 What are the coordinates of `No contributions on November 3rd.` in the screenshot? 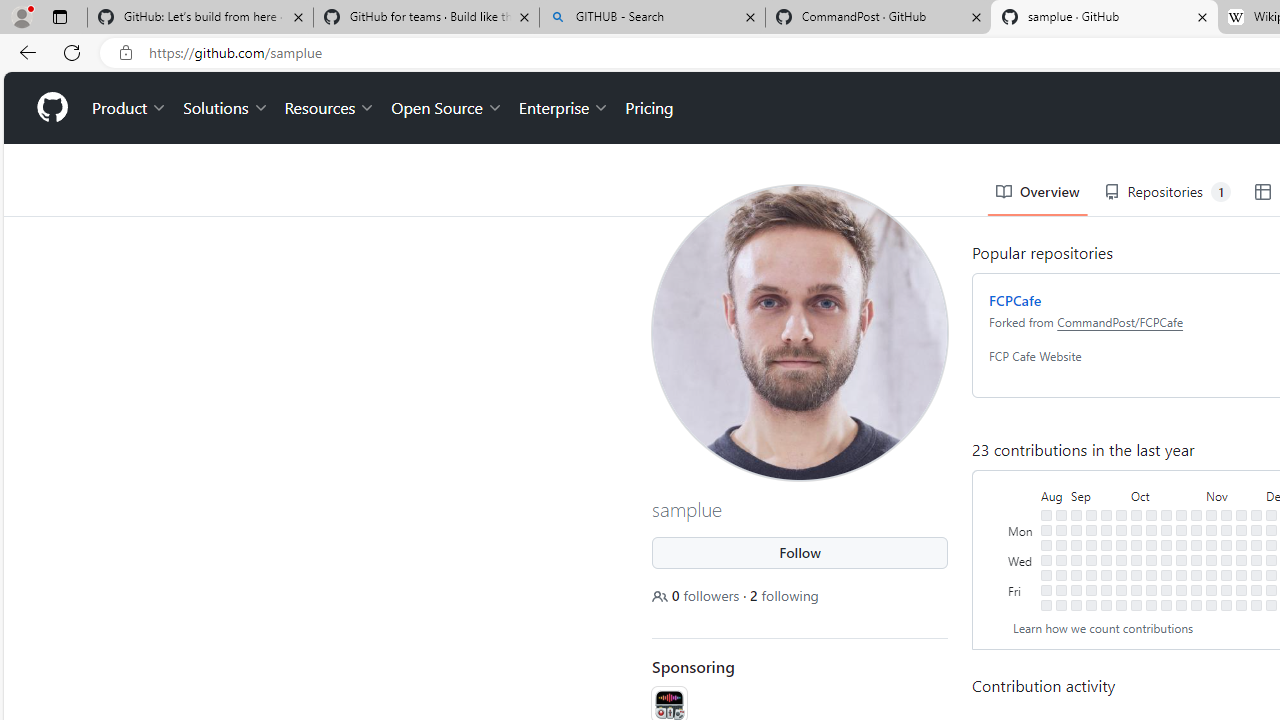 It's located at (1196, 590).